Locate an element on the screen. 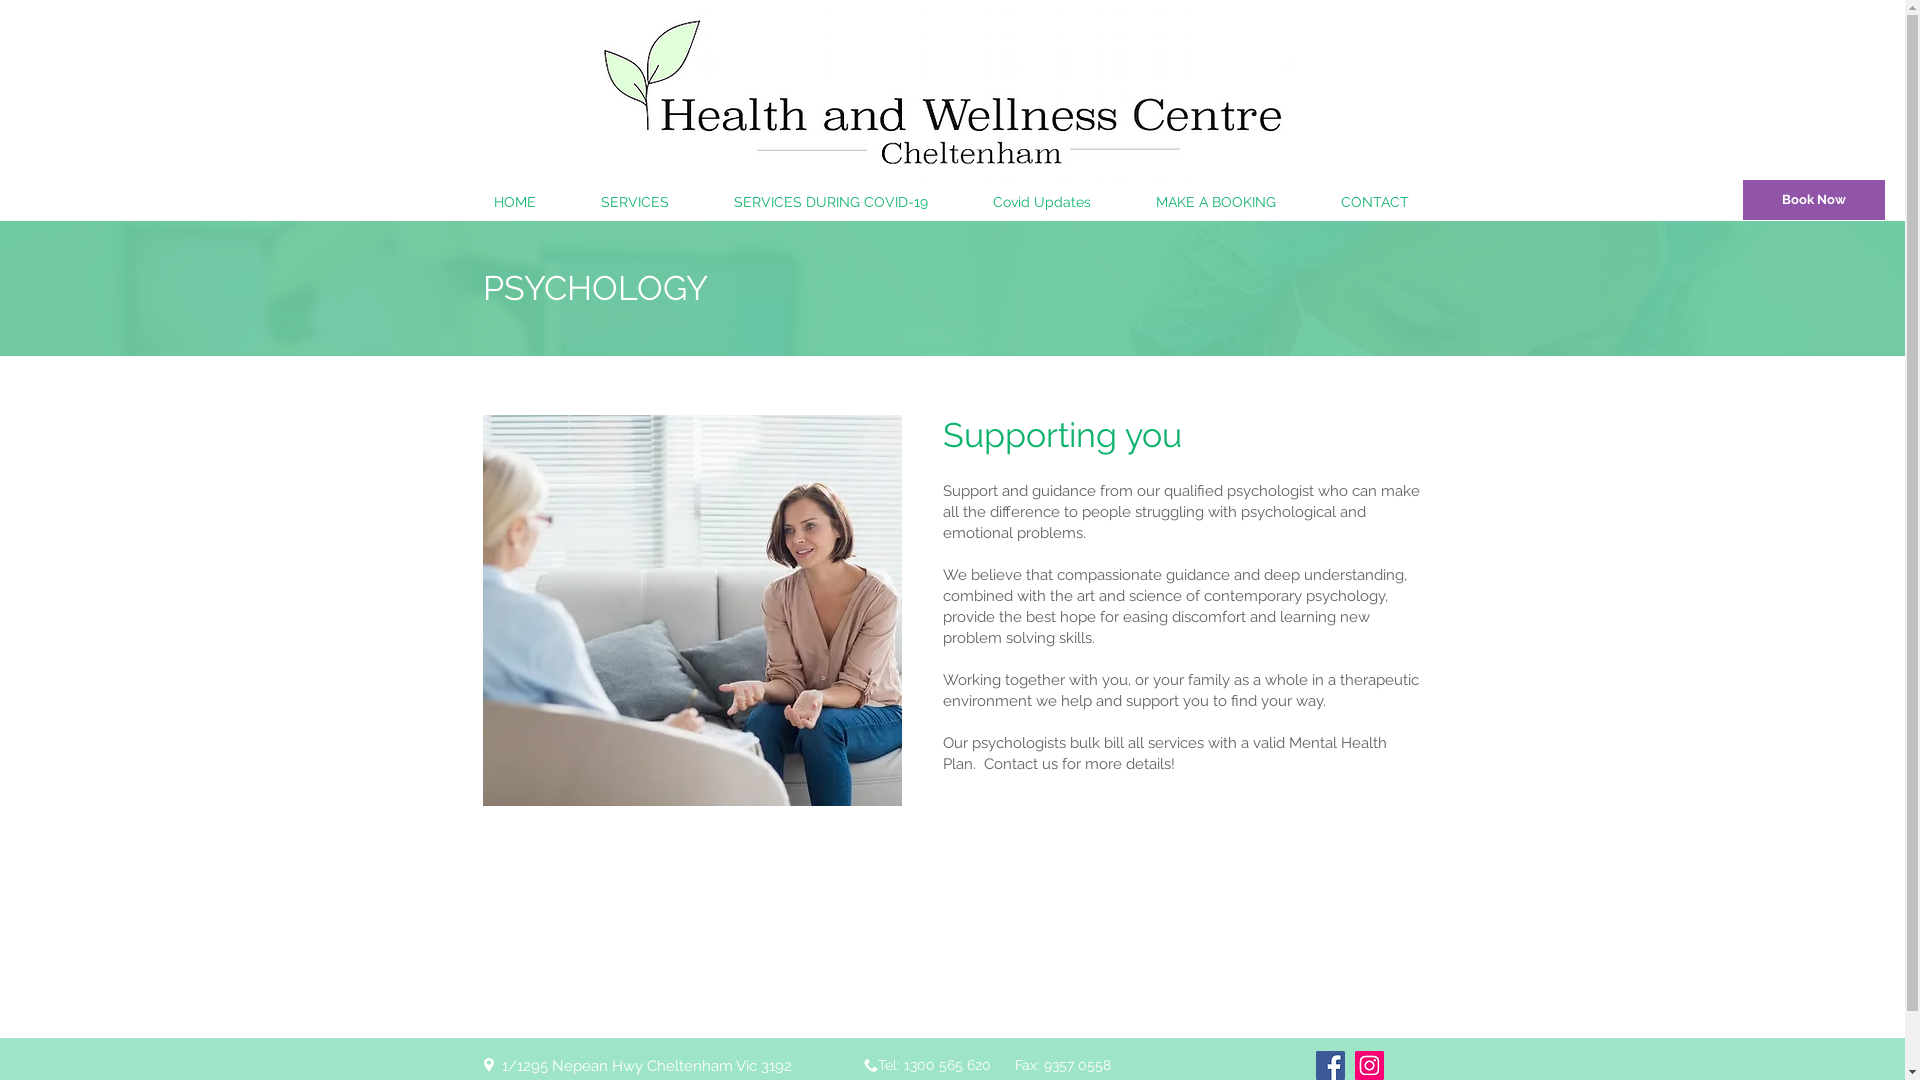 The image size is (1920, 1080). Book Now is located at coordinates (1814, 200).